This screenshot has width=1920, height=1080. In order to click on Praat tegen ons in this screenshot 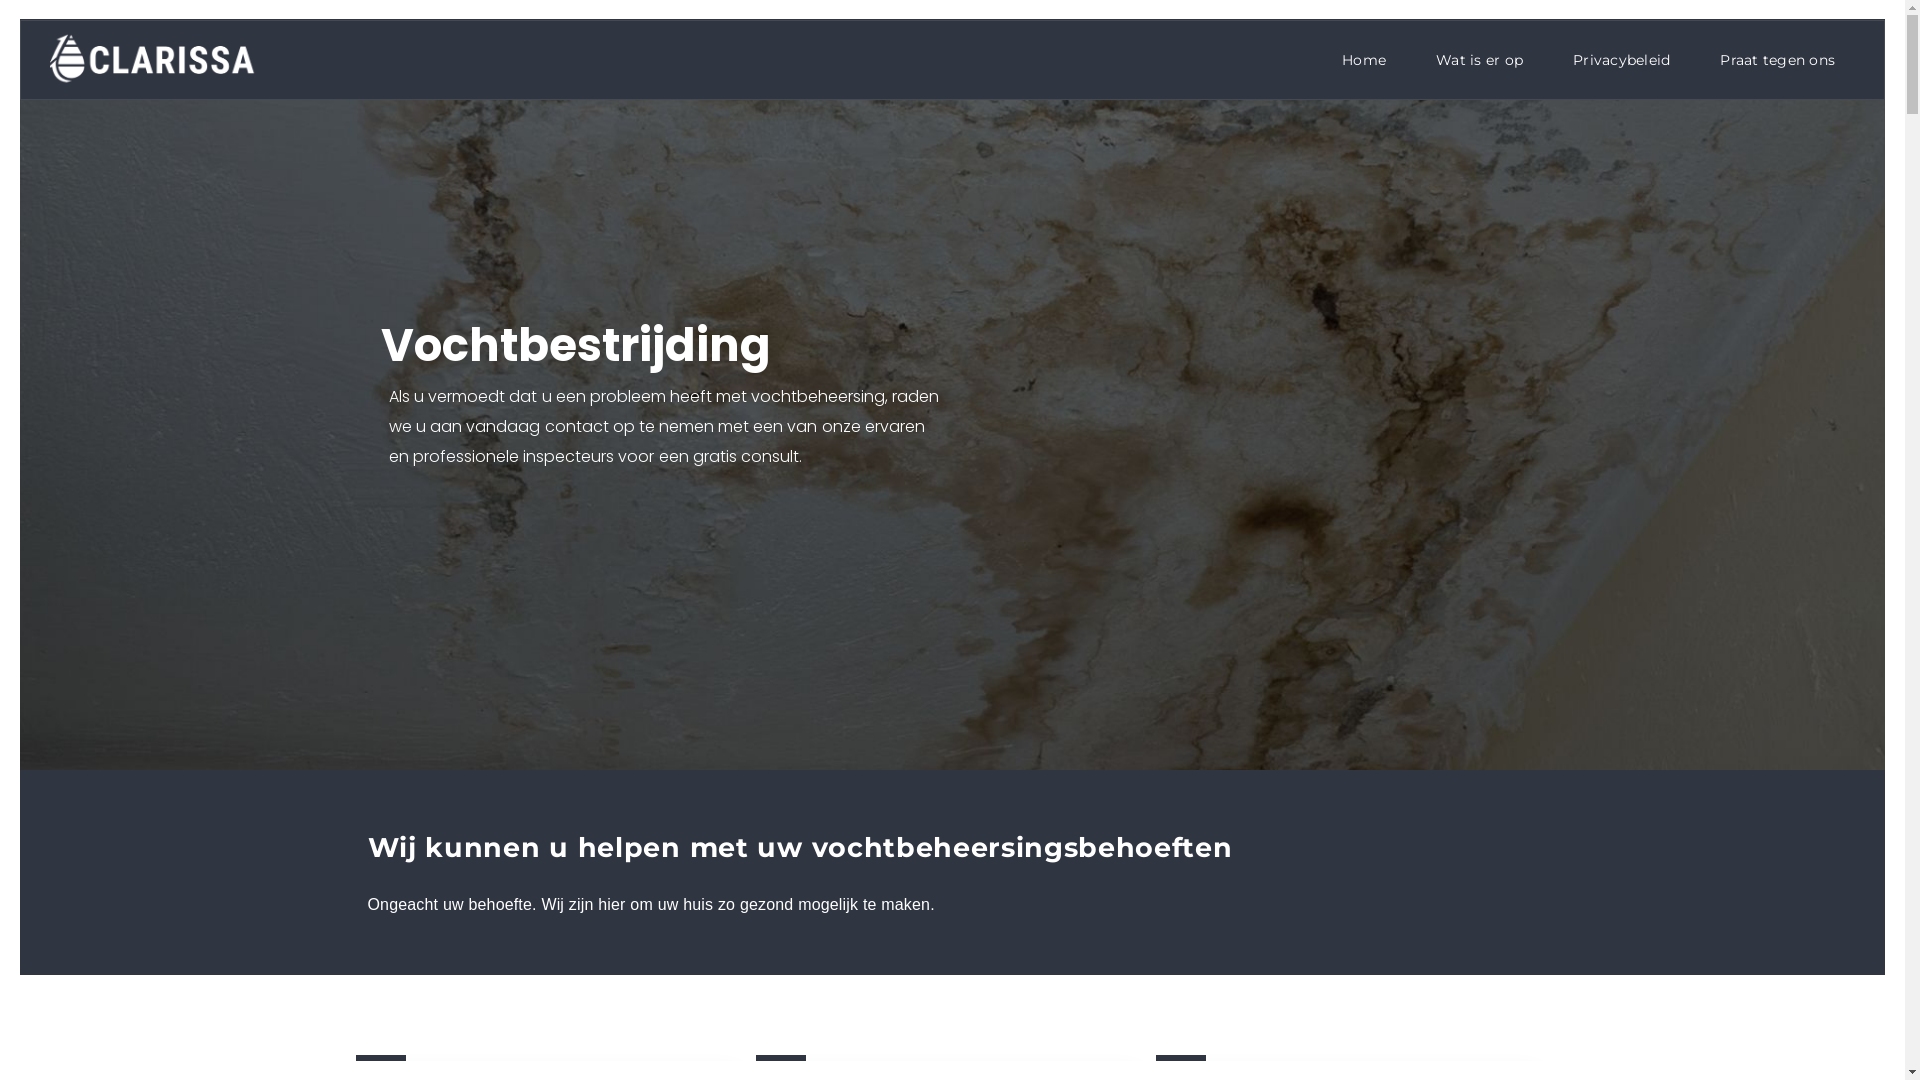, I will do `click(1778, 60)`.